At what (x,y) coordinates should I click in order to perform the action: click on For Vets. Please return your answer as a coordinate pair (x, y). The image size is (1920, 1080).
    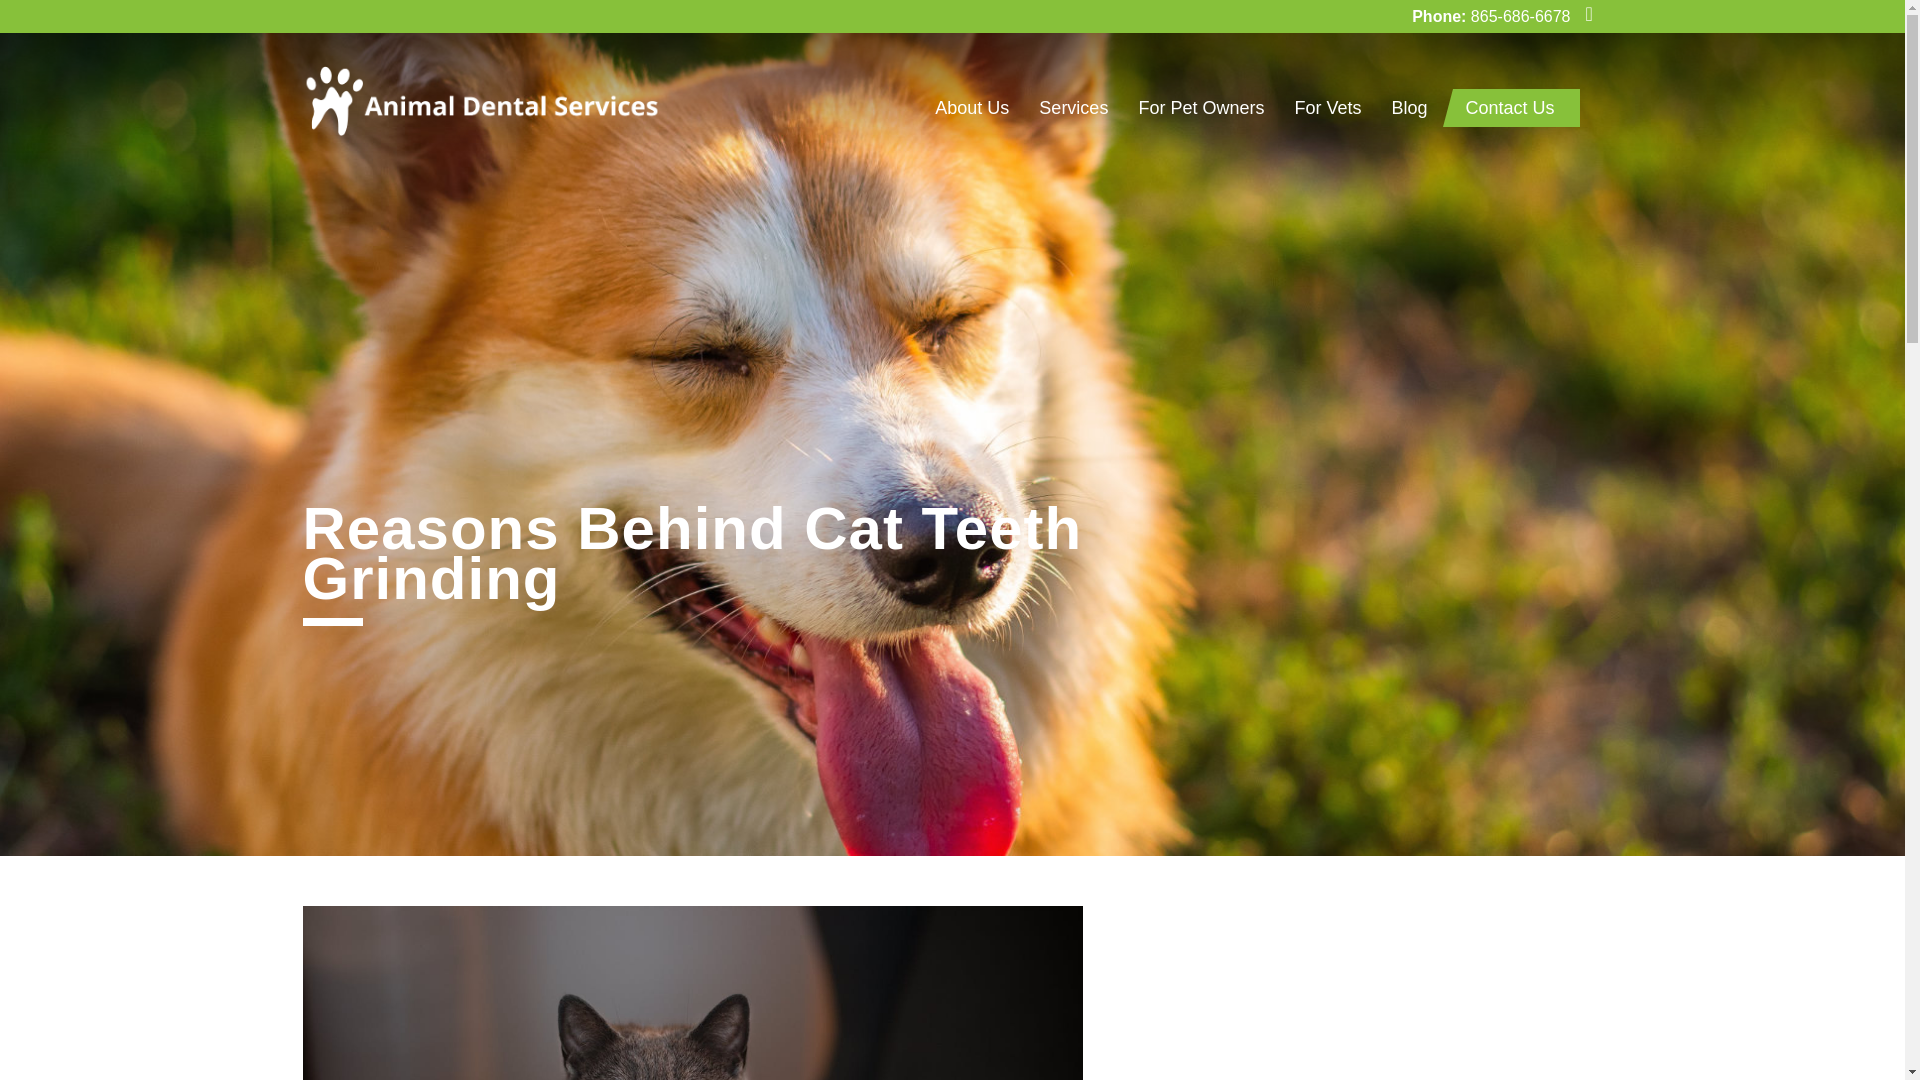
    Looking at the image, I should click on (1327, 108).